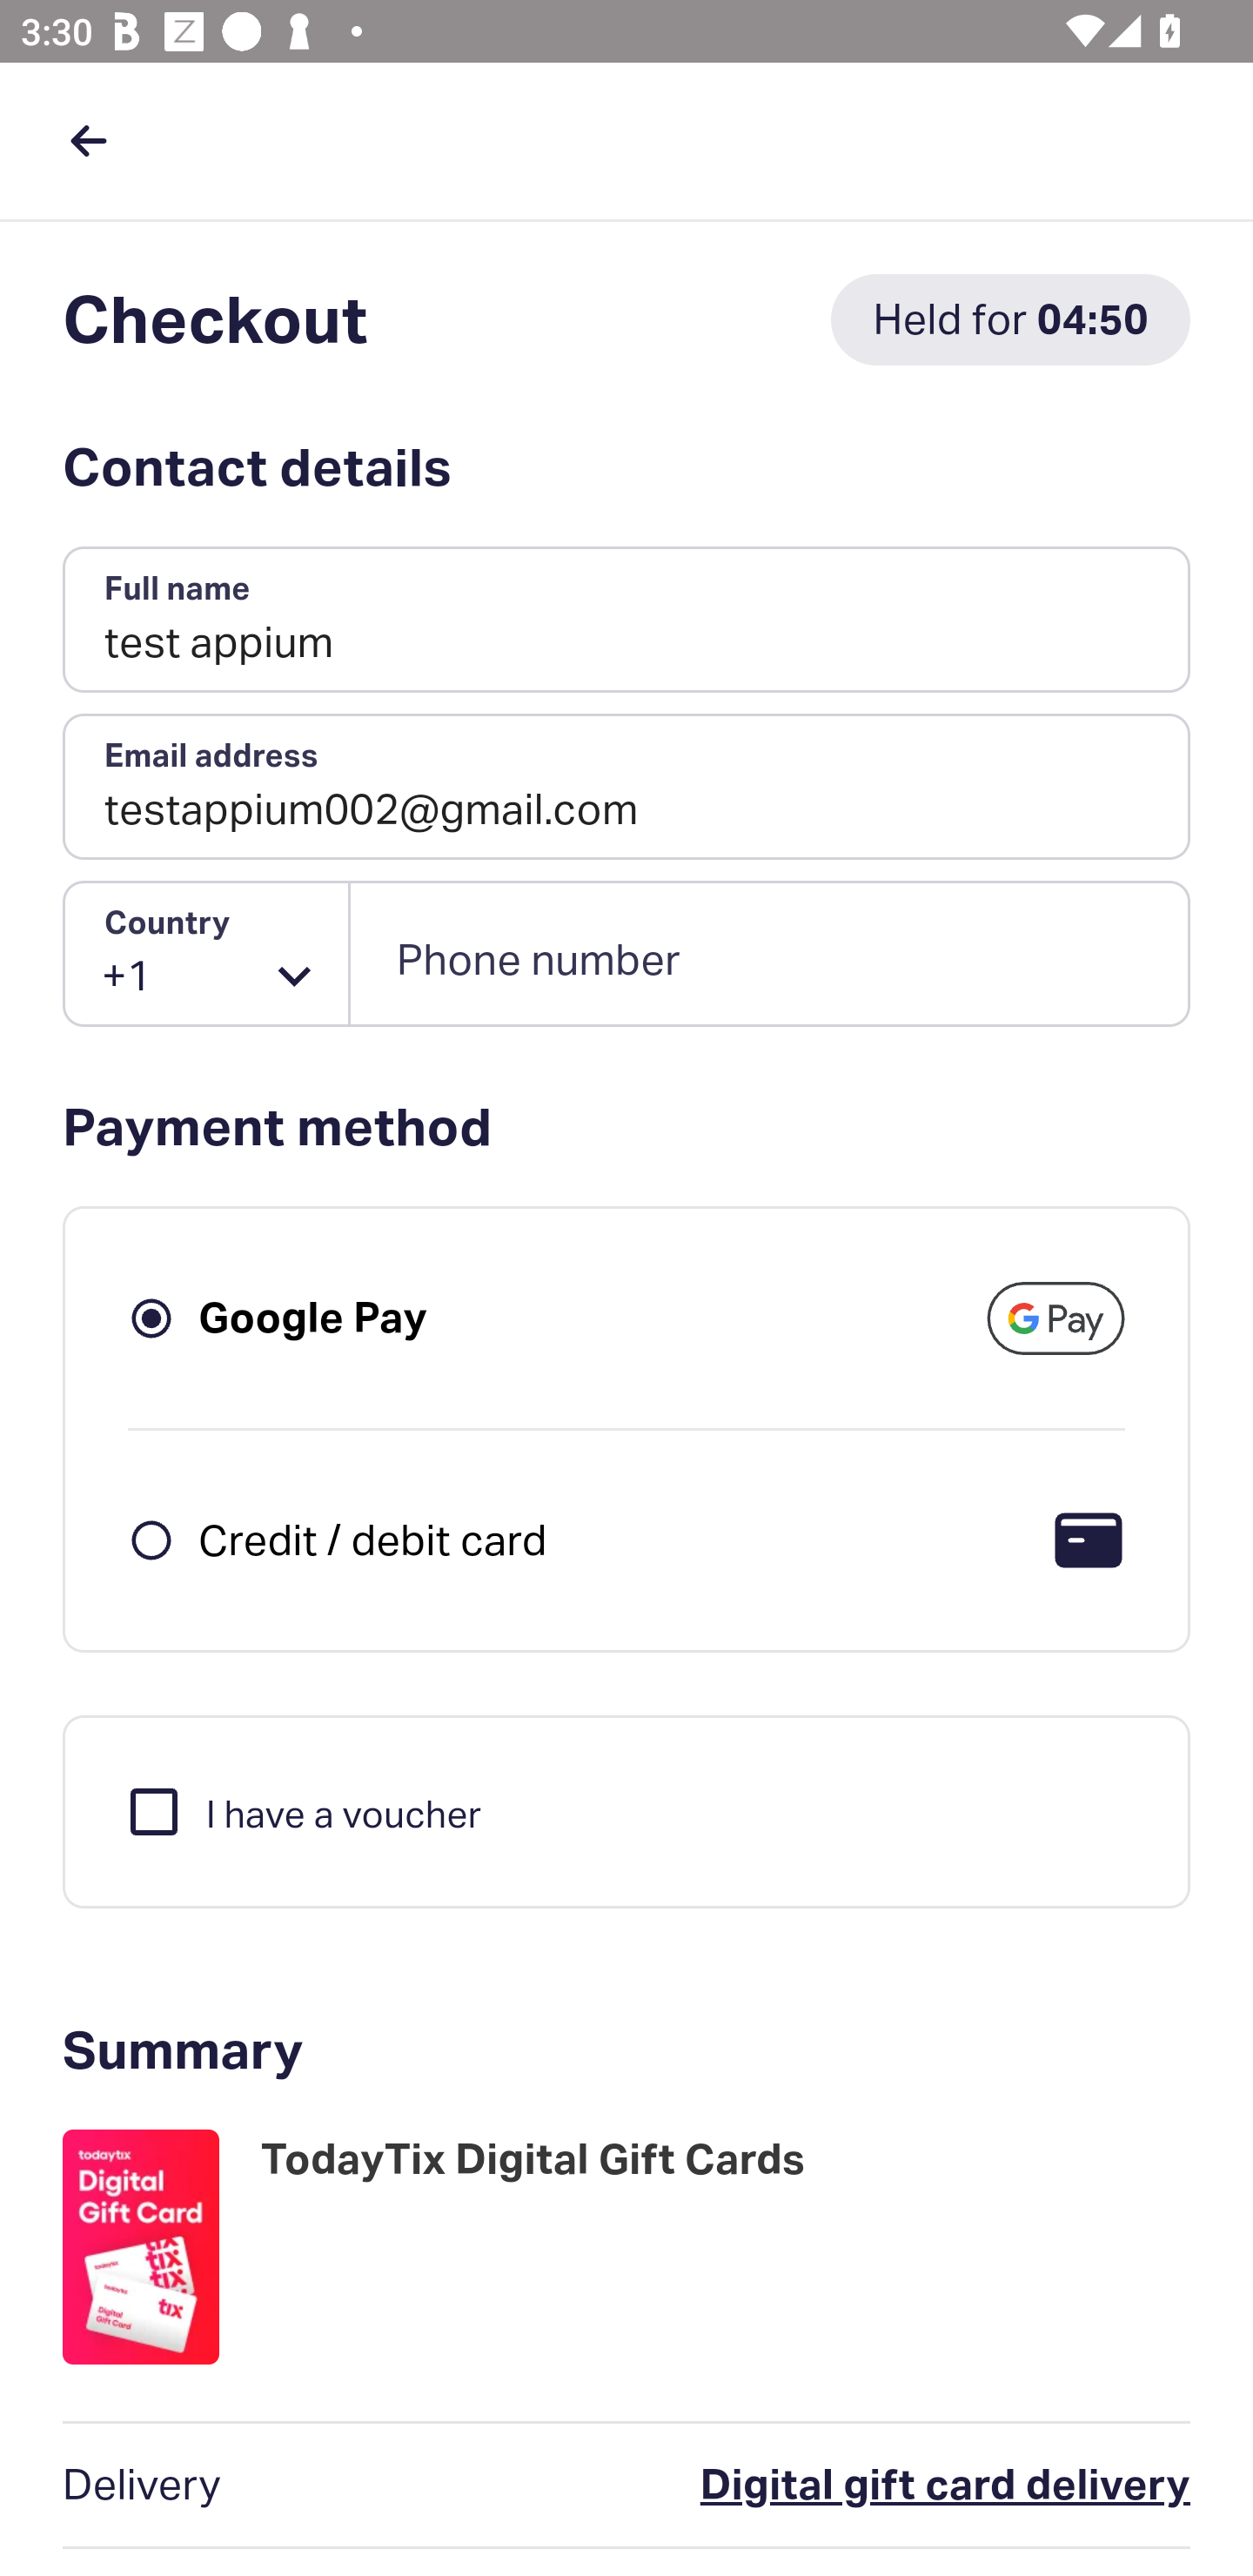  I want to click on testappium002@gmail.com, so click(626, 787).